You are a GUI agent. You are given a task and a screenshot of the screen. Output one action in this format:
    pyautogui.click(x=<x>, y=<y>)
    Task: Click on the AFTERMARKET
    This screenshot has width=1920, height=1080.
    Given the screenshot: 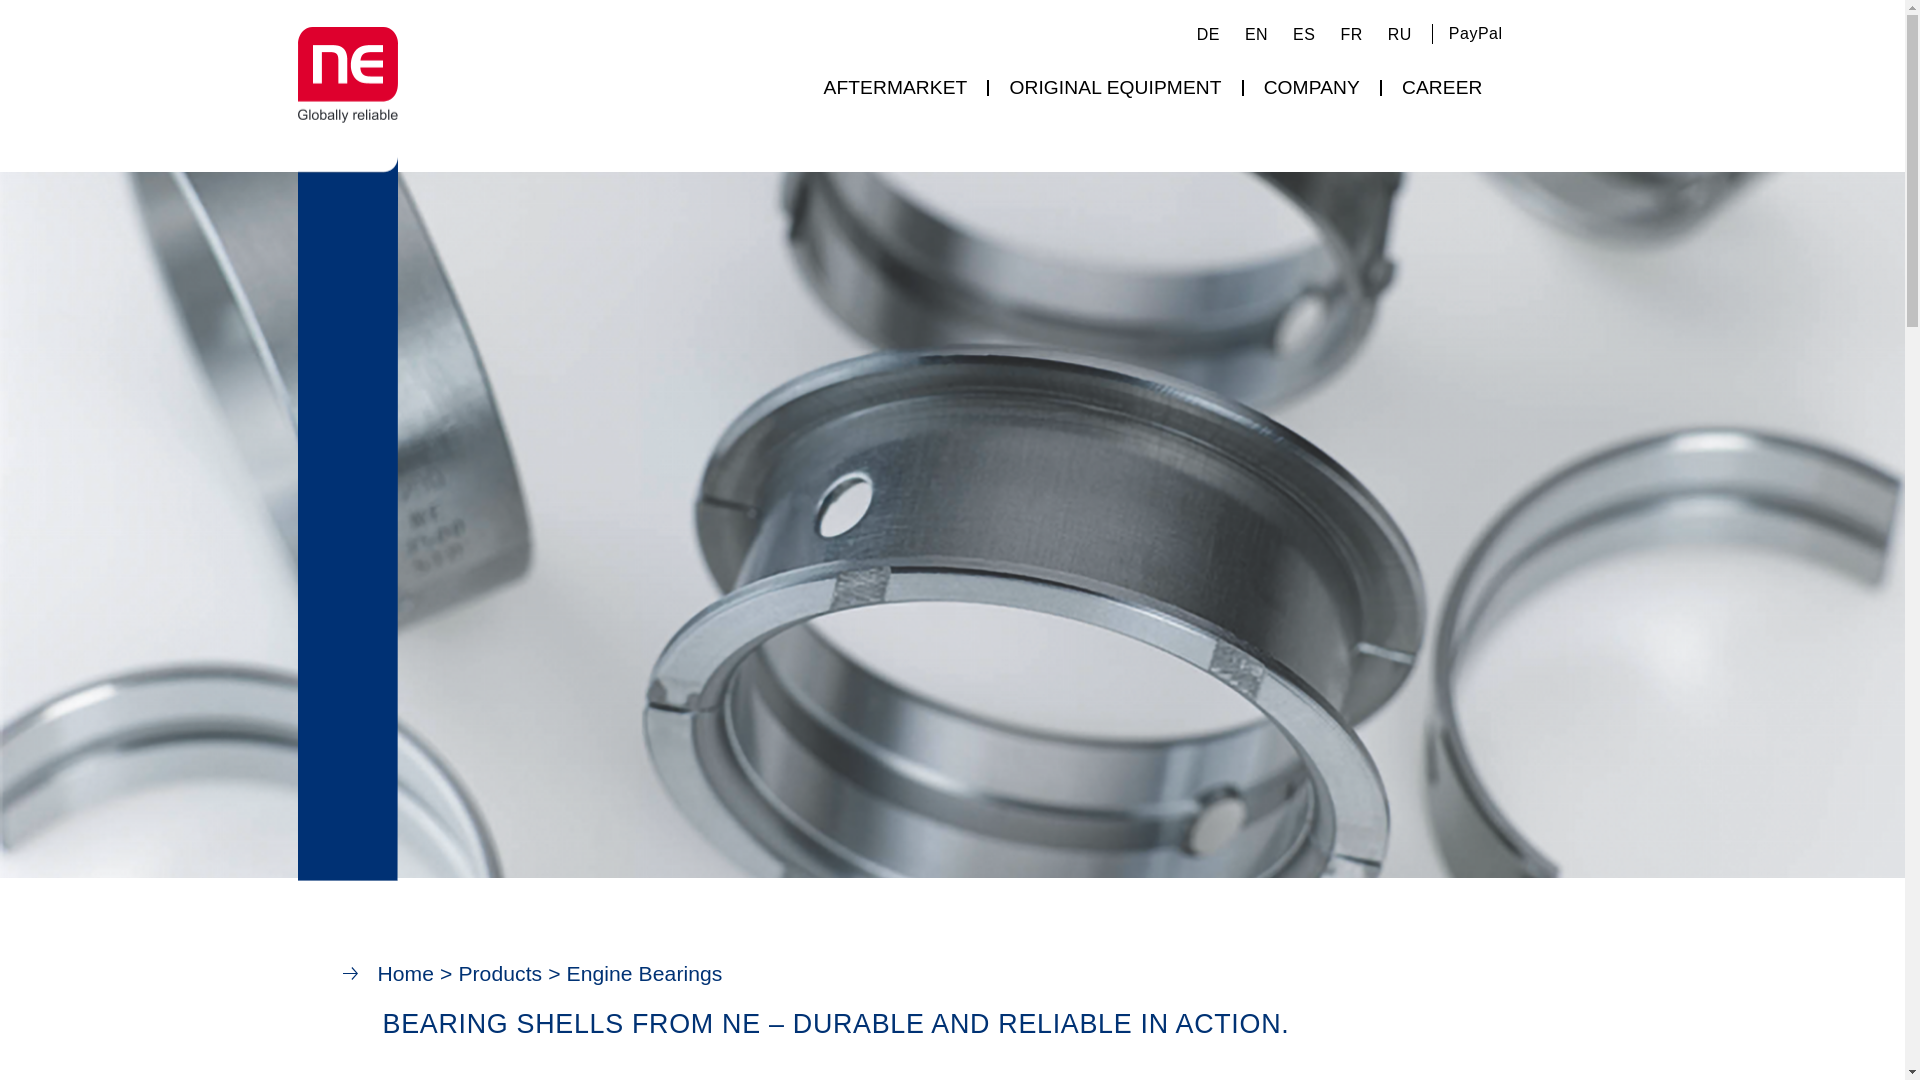 What is the action you would take?
    pyautogui.click(x=894, y=88)
    